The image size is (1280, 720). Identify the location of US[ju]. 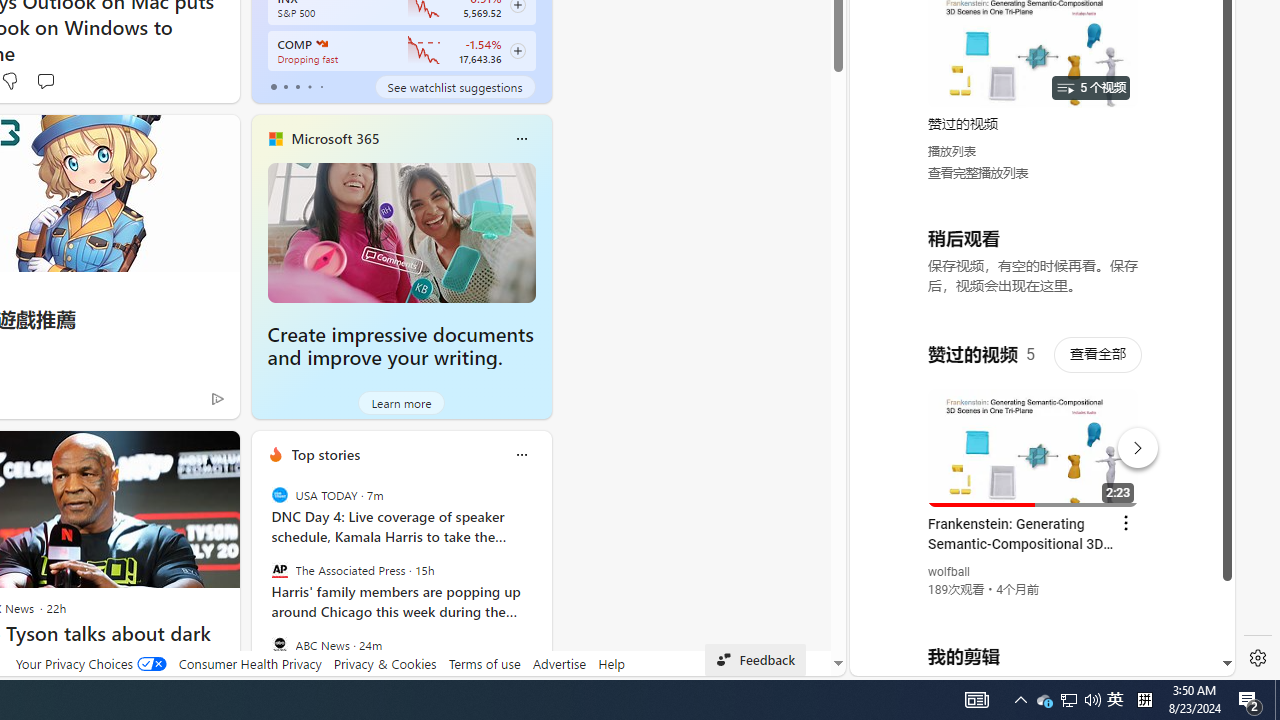
(918, 660).